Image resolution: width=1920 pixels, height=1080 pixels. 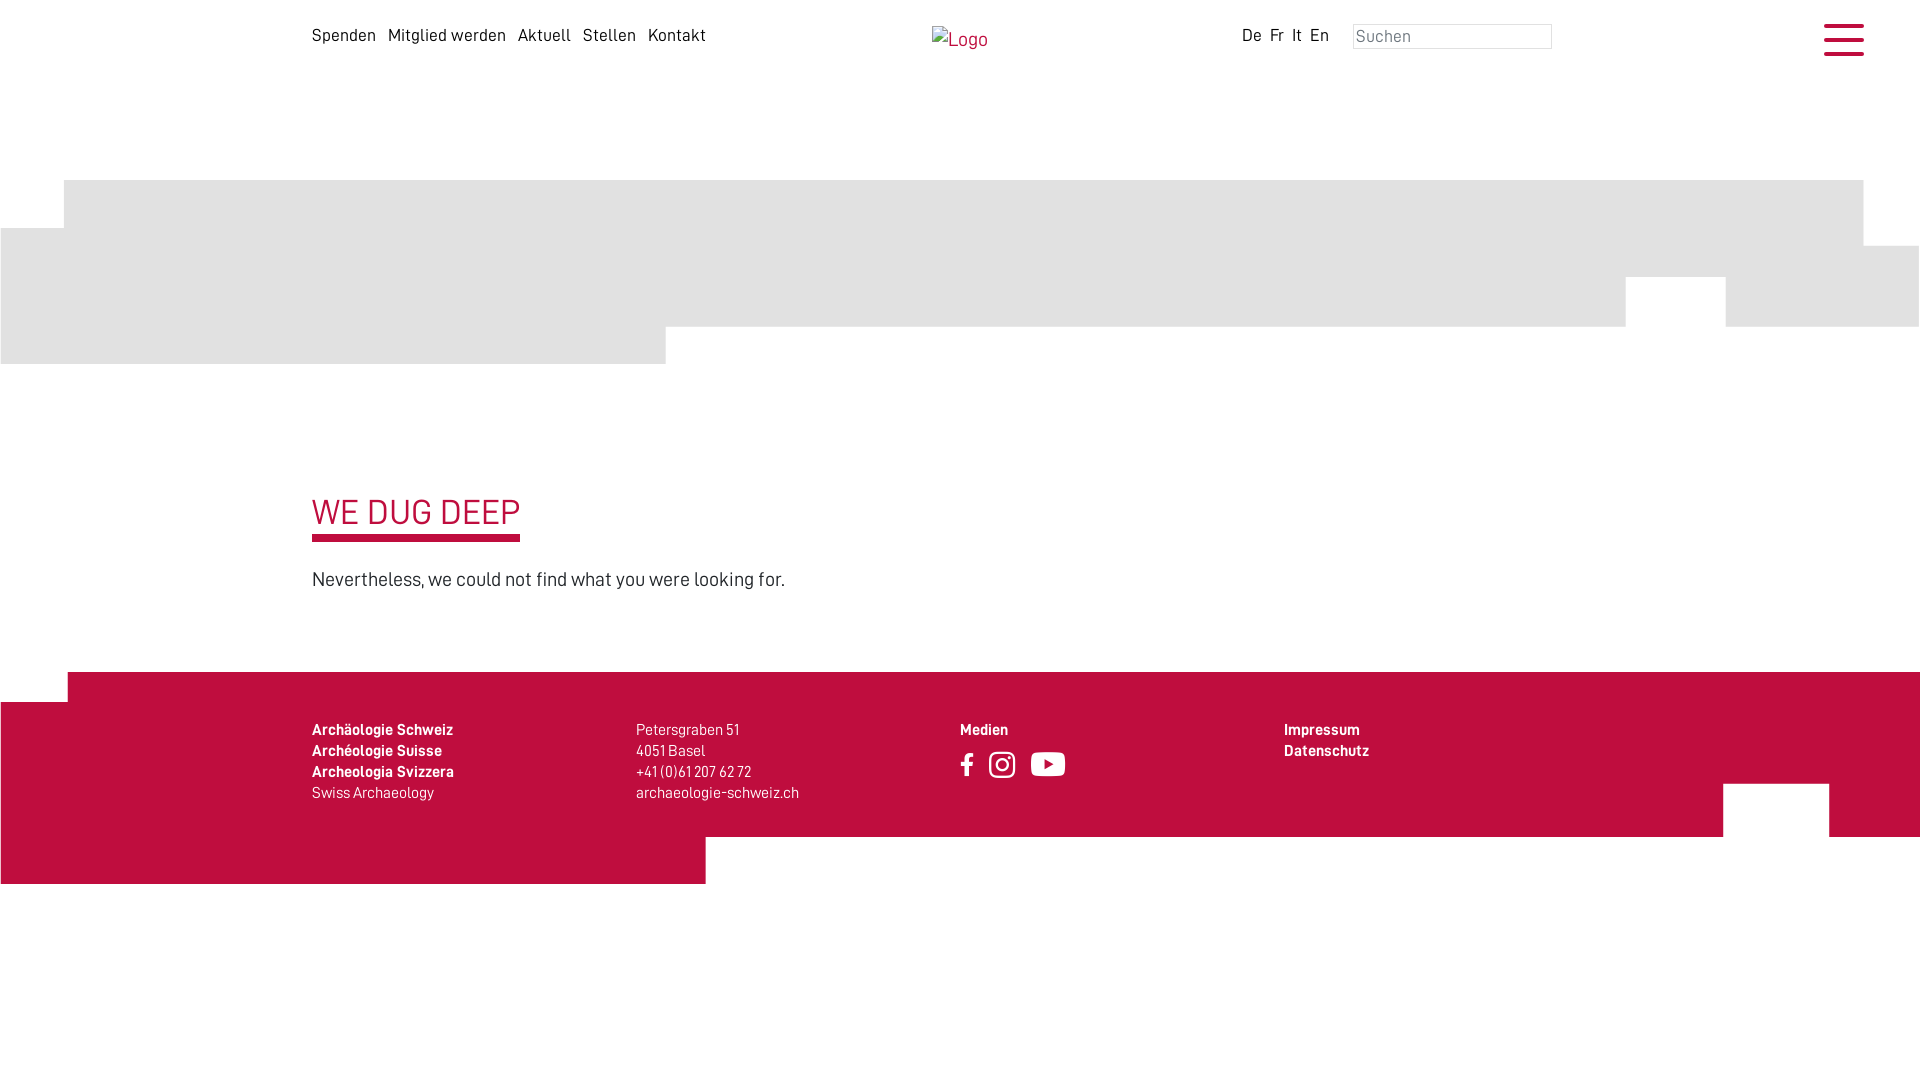 What do you see at coordinates (55, 16) in the screenshot?
I see `Search` at bounding box center [55, 16].